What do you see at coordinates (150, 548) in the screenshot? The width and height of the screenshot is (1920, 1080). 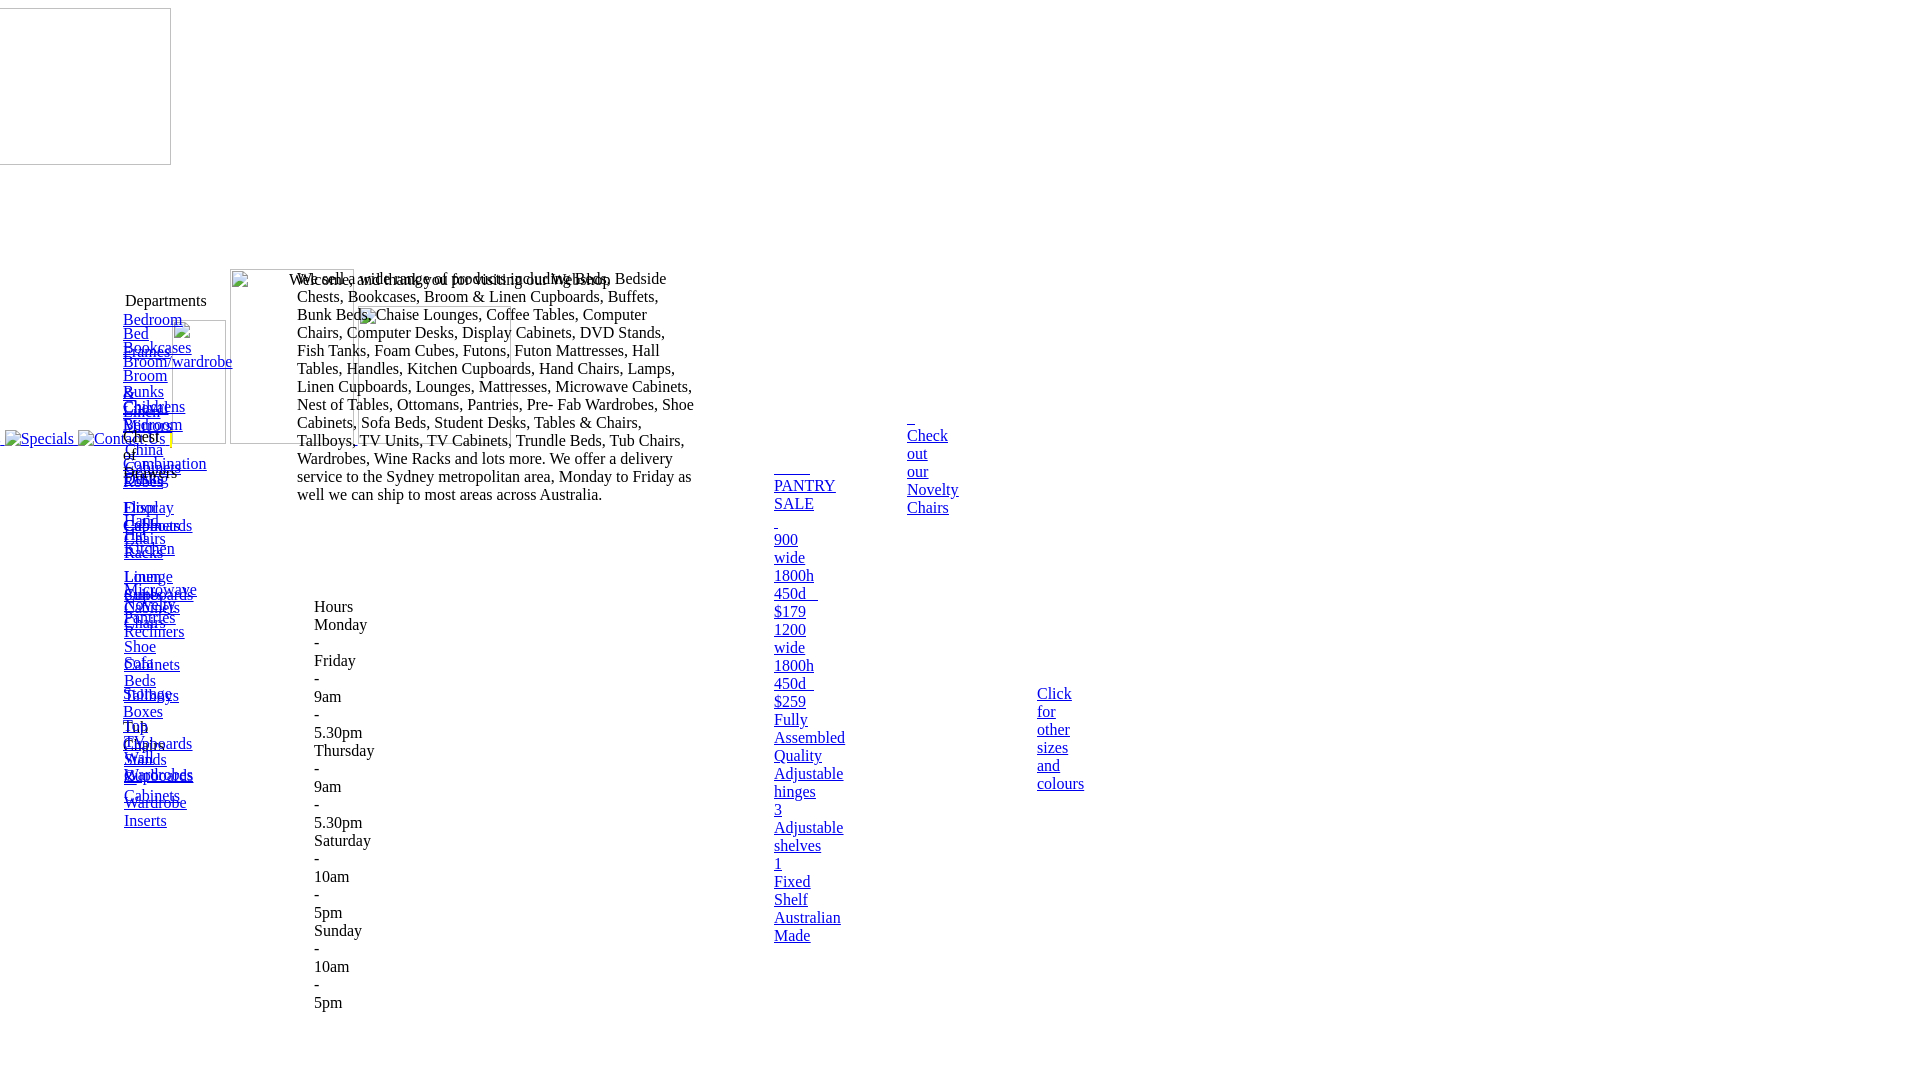 I see `Kitchen` at bounding box center [150, 548].